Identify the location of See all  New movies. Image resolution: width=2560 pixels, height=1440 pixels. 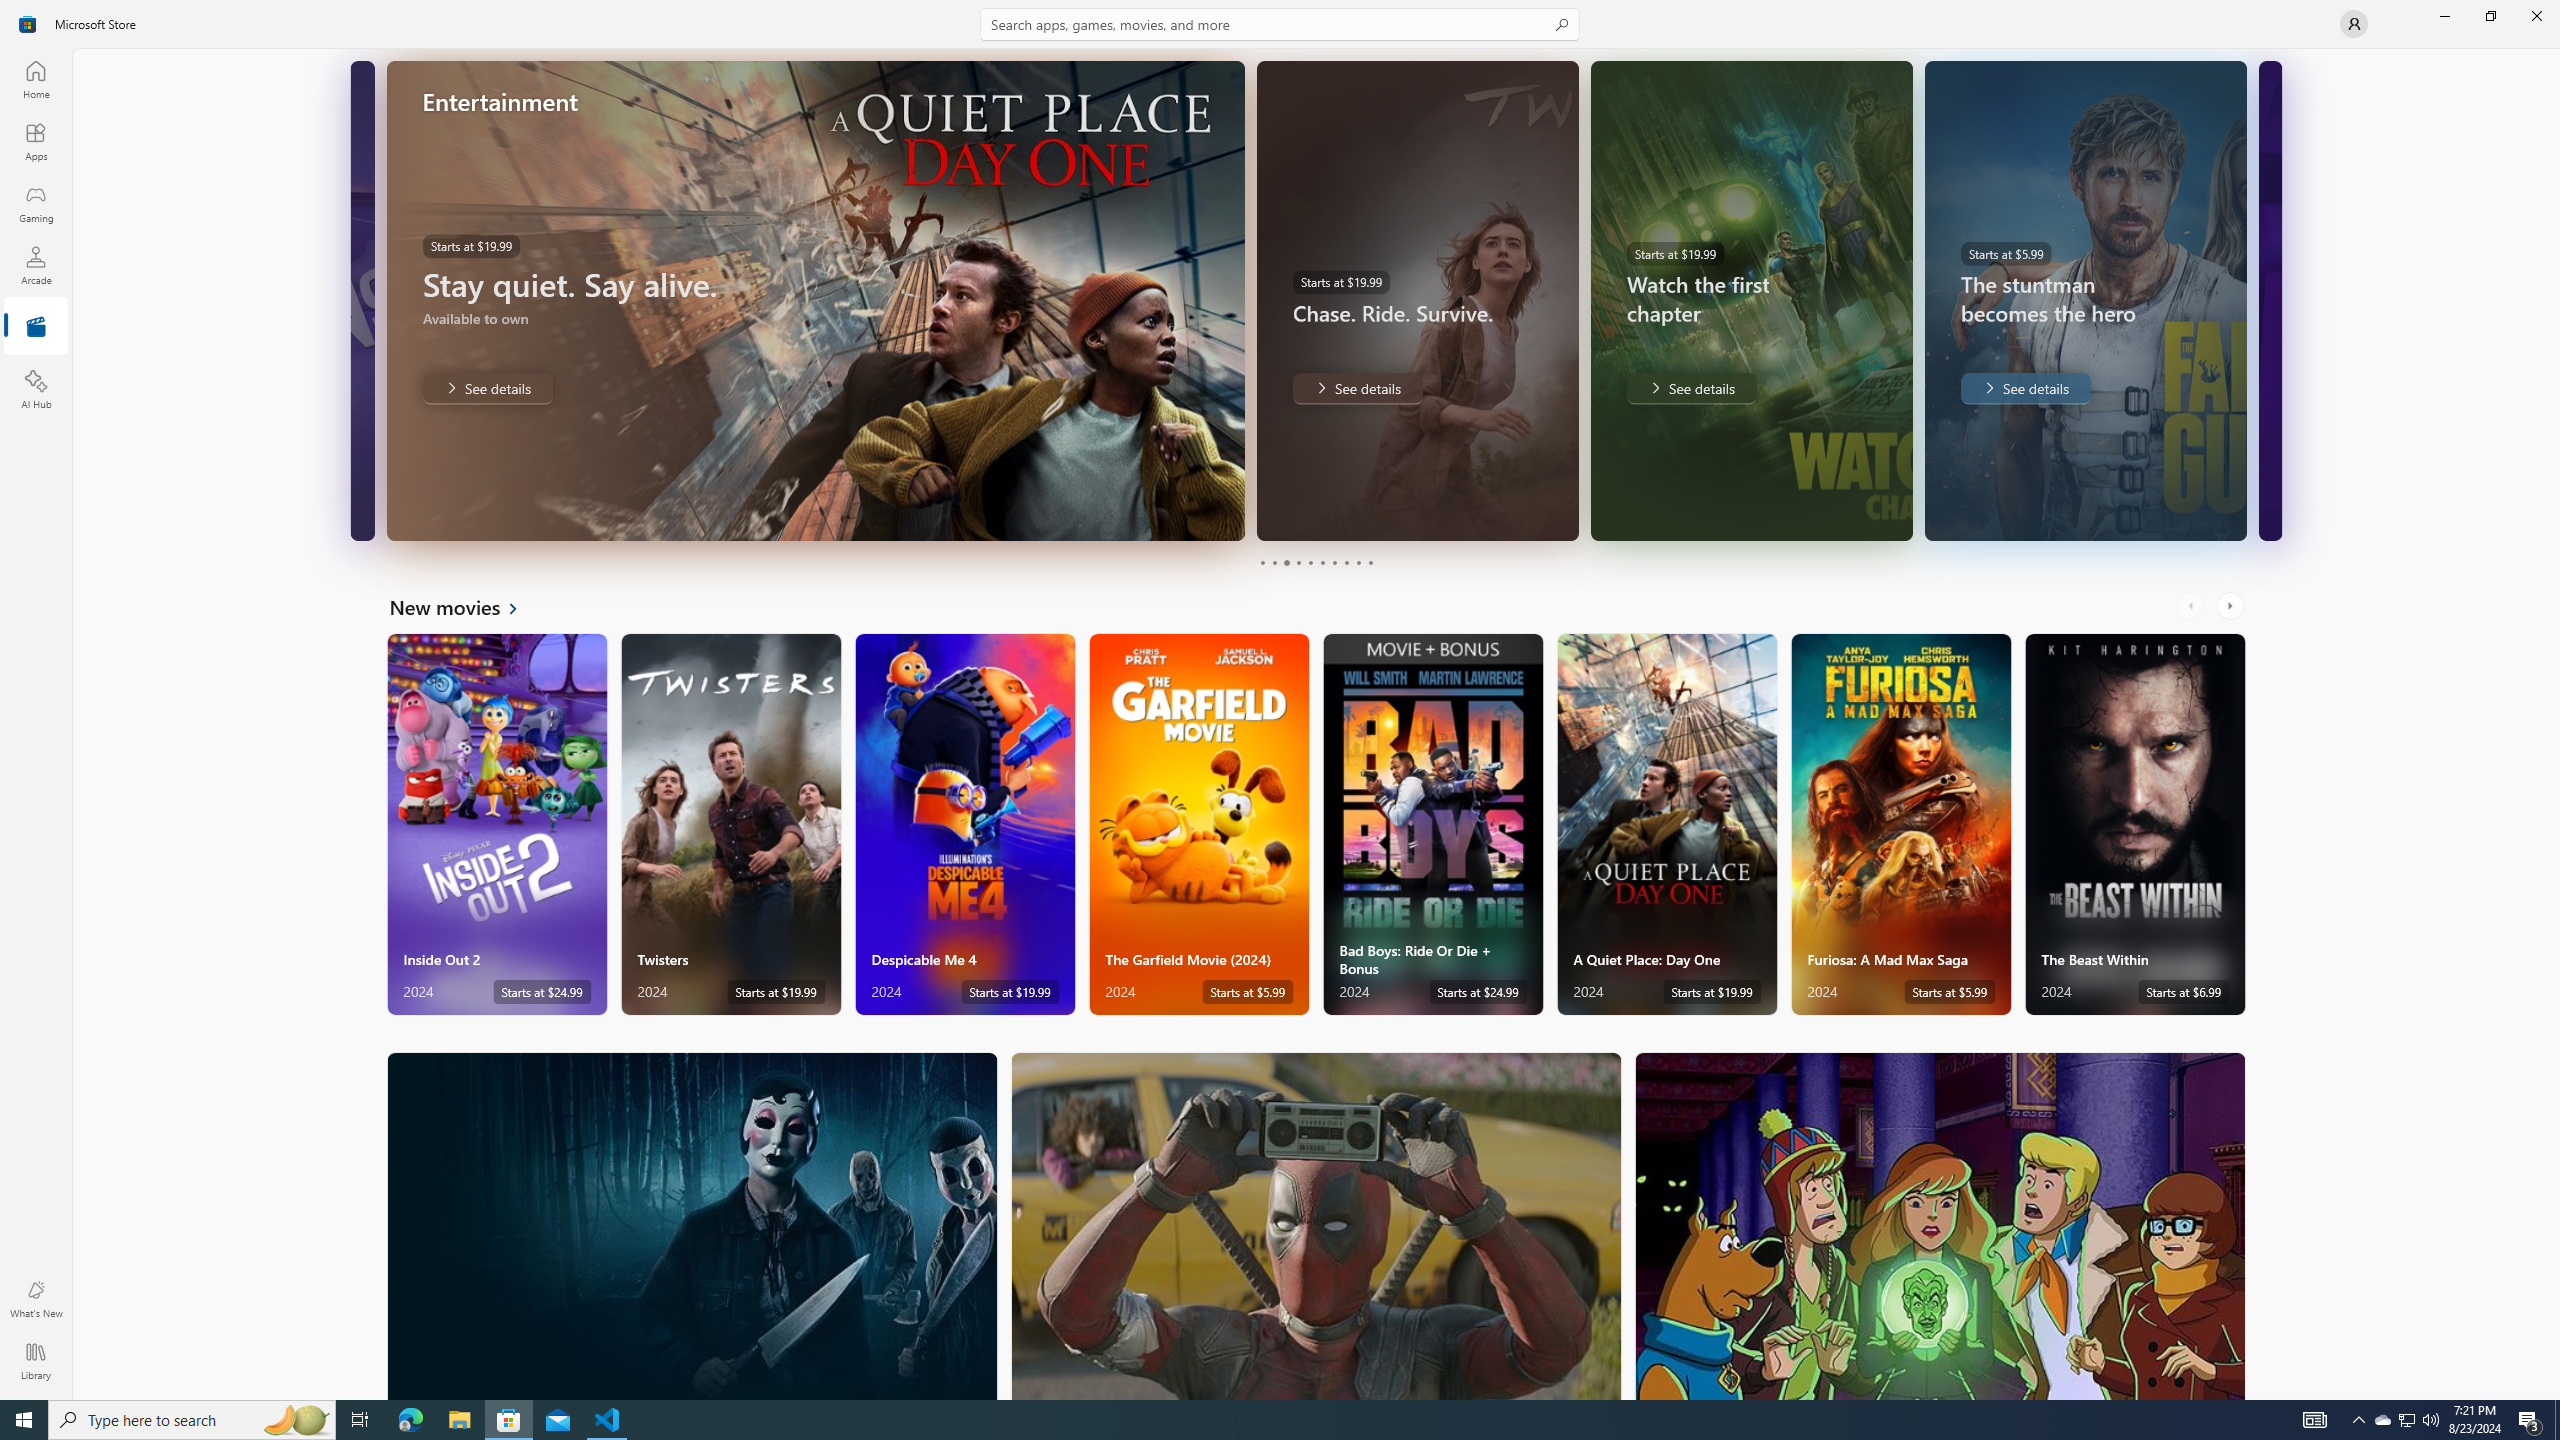
(466, 606).